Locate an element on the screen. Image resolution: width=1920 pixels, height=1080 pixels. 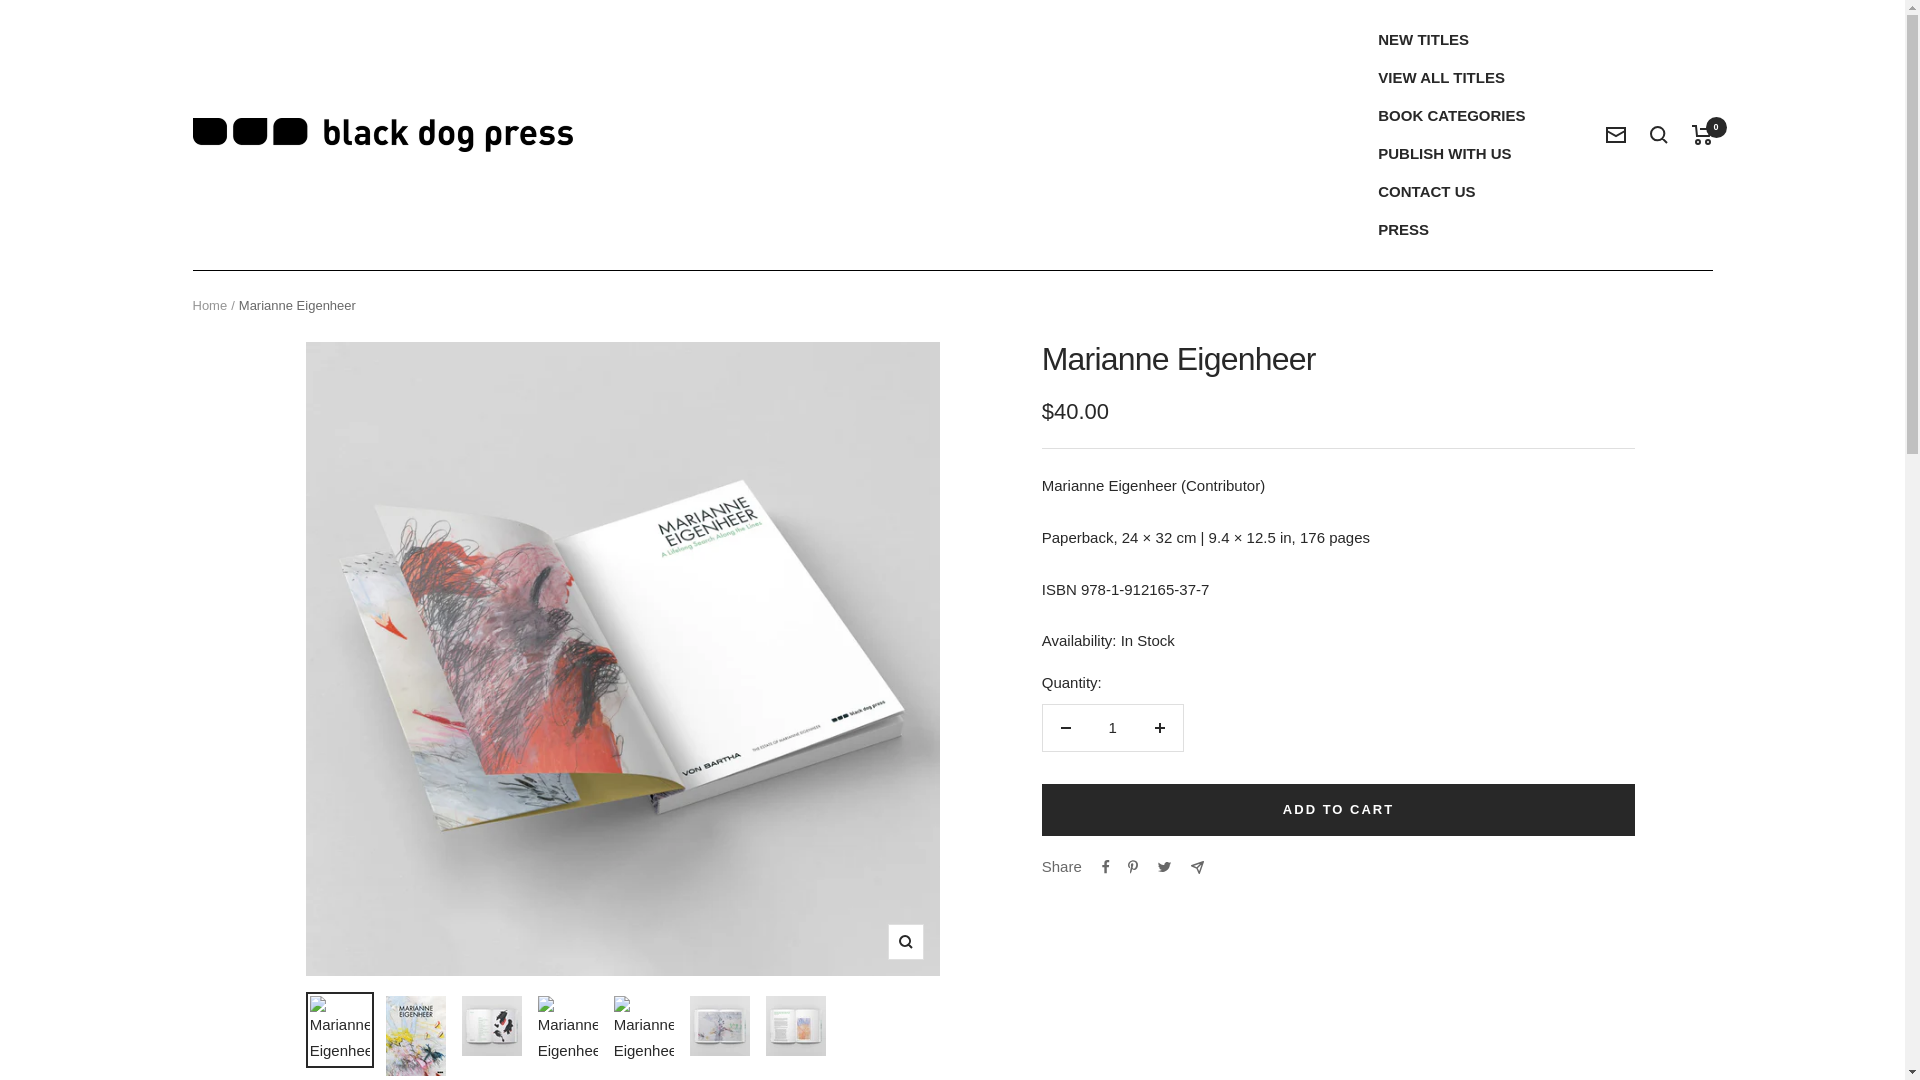
VIEW ALL TITLES is located at coordinates (1442, 77).